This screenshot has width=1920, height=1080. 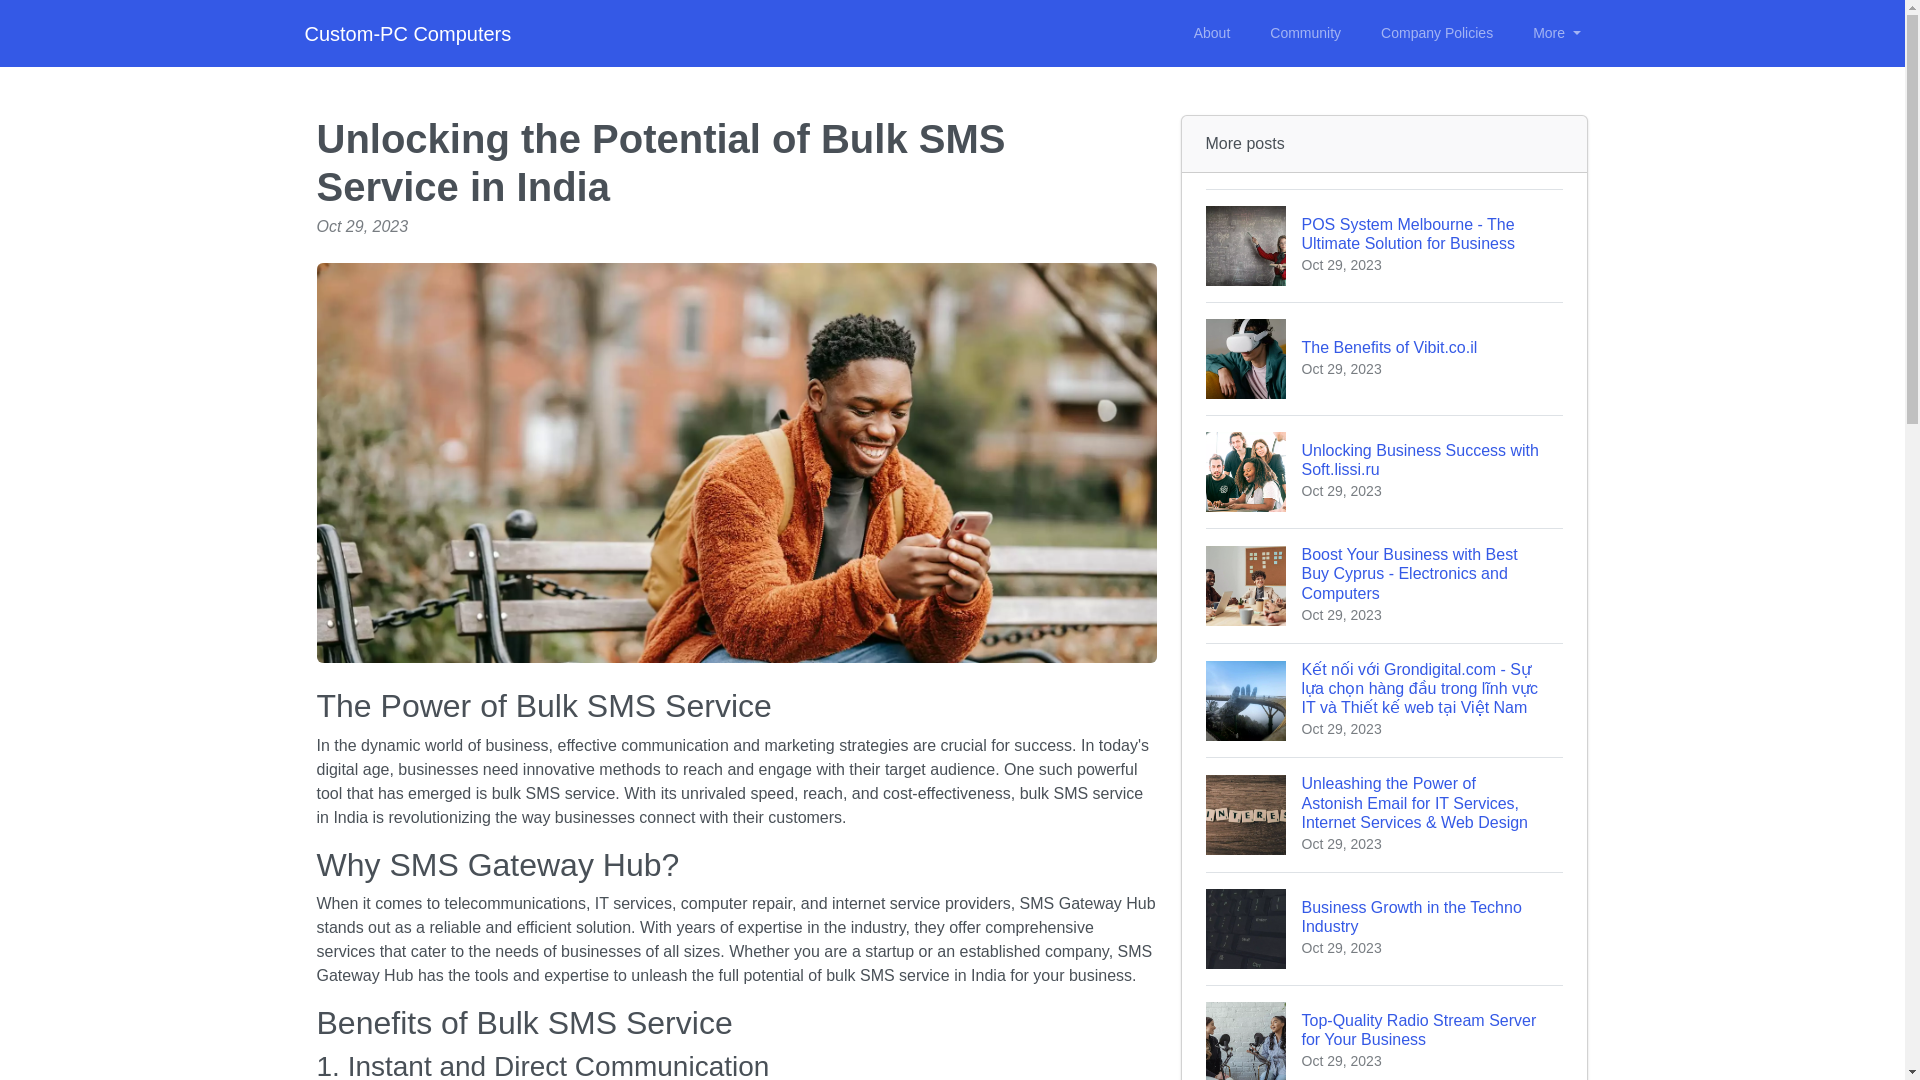 What do you see at coordinates (1384, 471) in the screenshot?
I see `Company Policies` at bounding box center [1384, 471].